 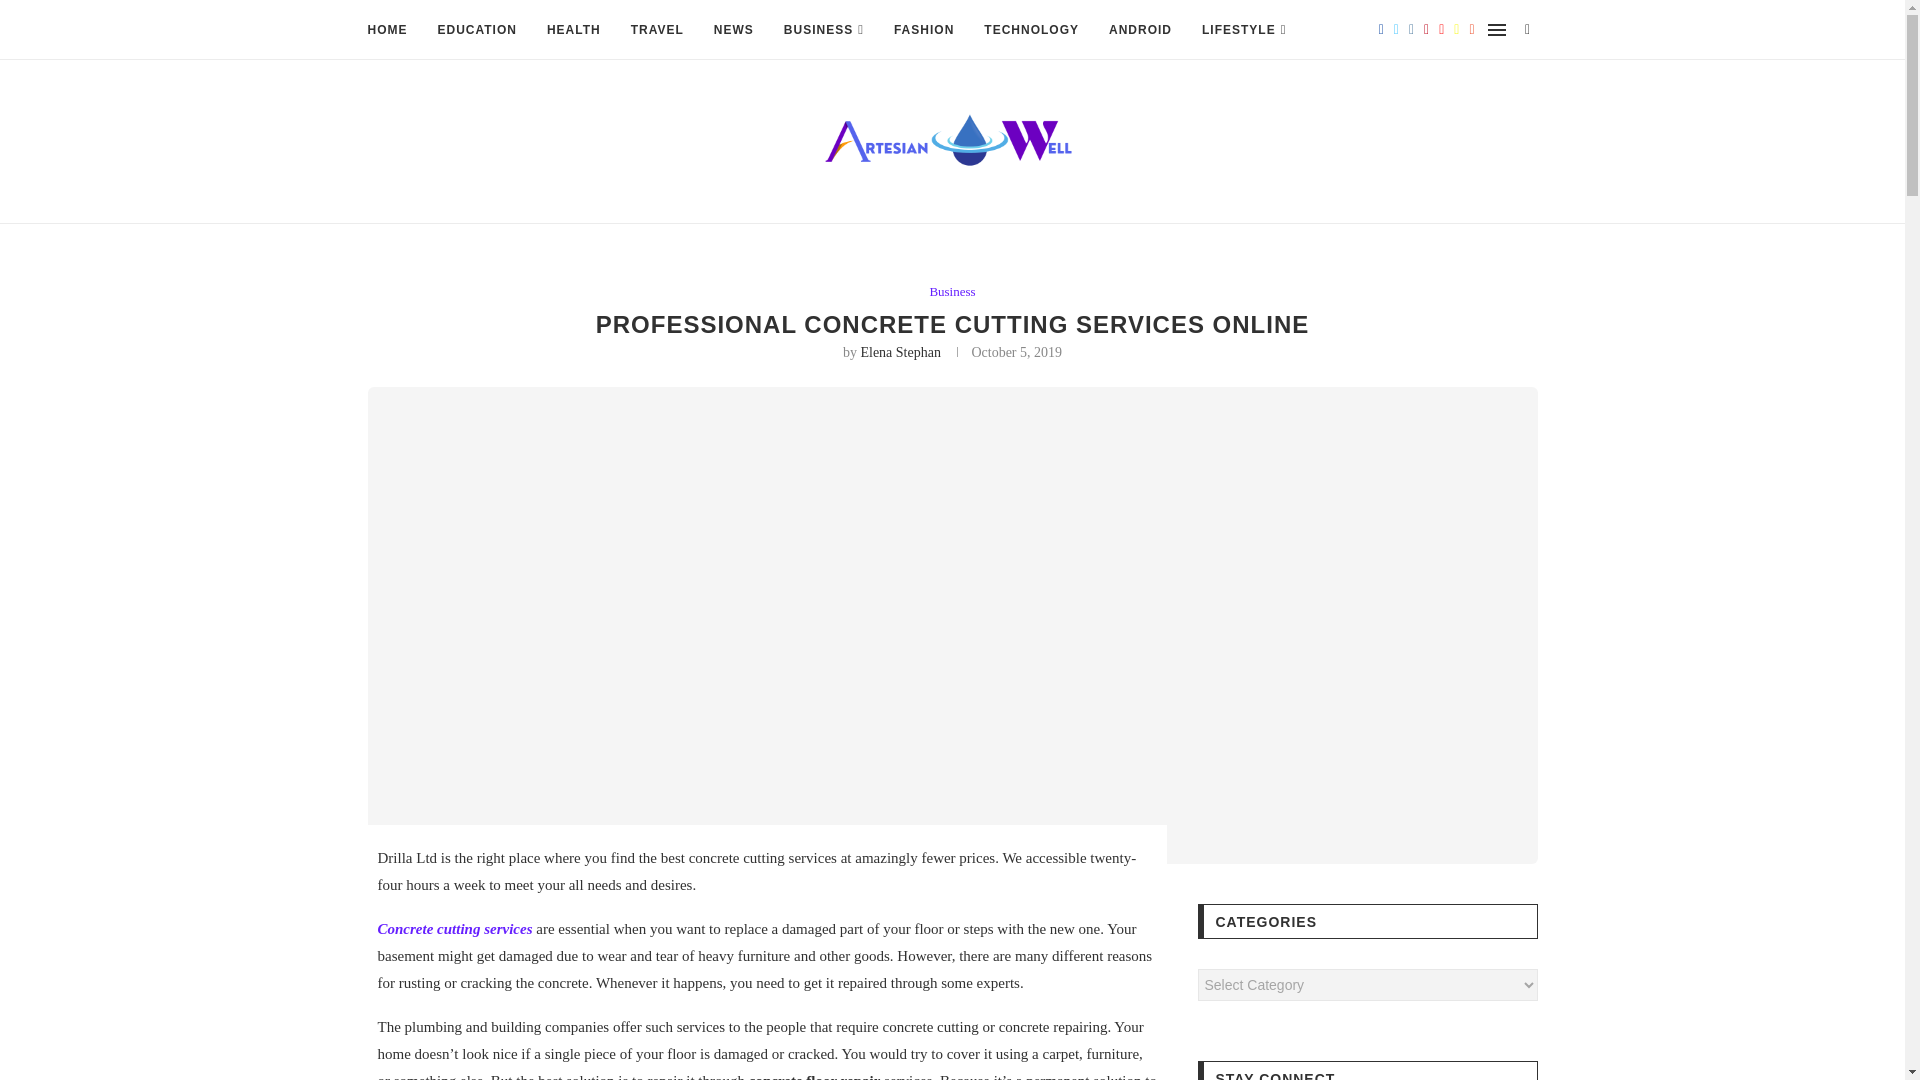 I want to click on Elena Stephan, so click(x=900, y=352).